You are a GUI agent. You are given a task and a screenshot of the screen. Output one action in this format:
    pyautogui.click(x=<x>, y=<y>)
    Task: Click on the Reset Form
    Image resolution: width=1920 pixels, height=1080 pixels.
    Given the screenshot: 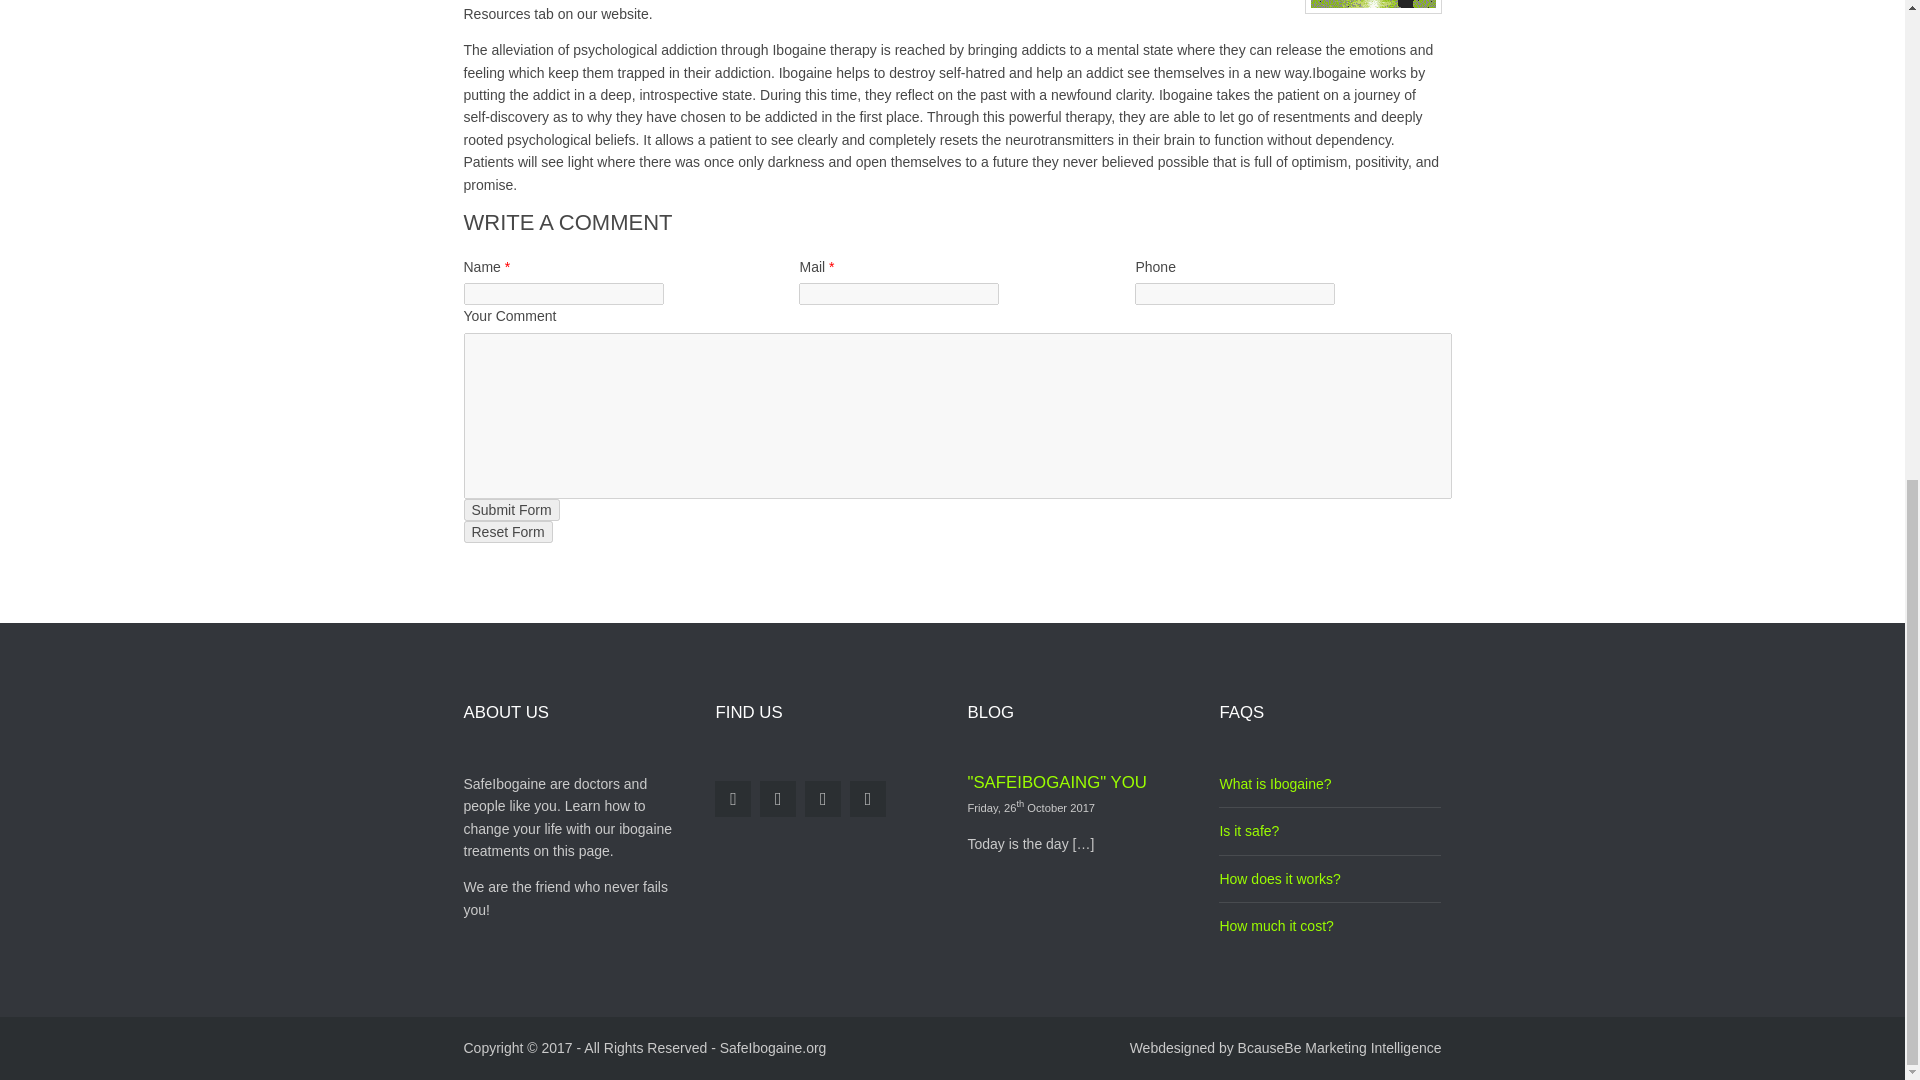 What is the action you would take?
    pyautogui.click(x=508, y=532)
    